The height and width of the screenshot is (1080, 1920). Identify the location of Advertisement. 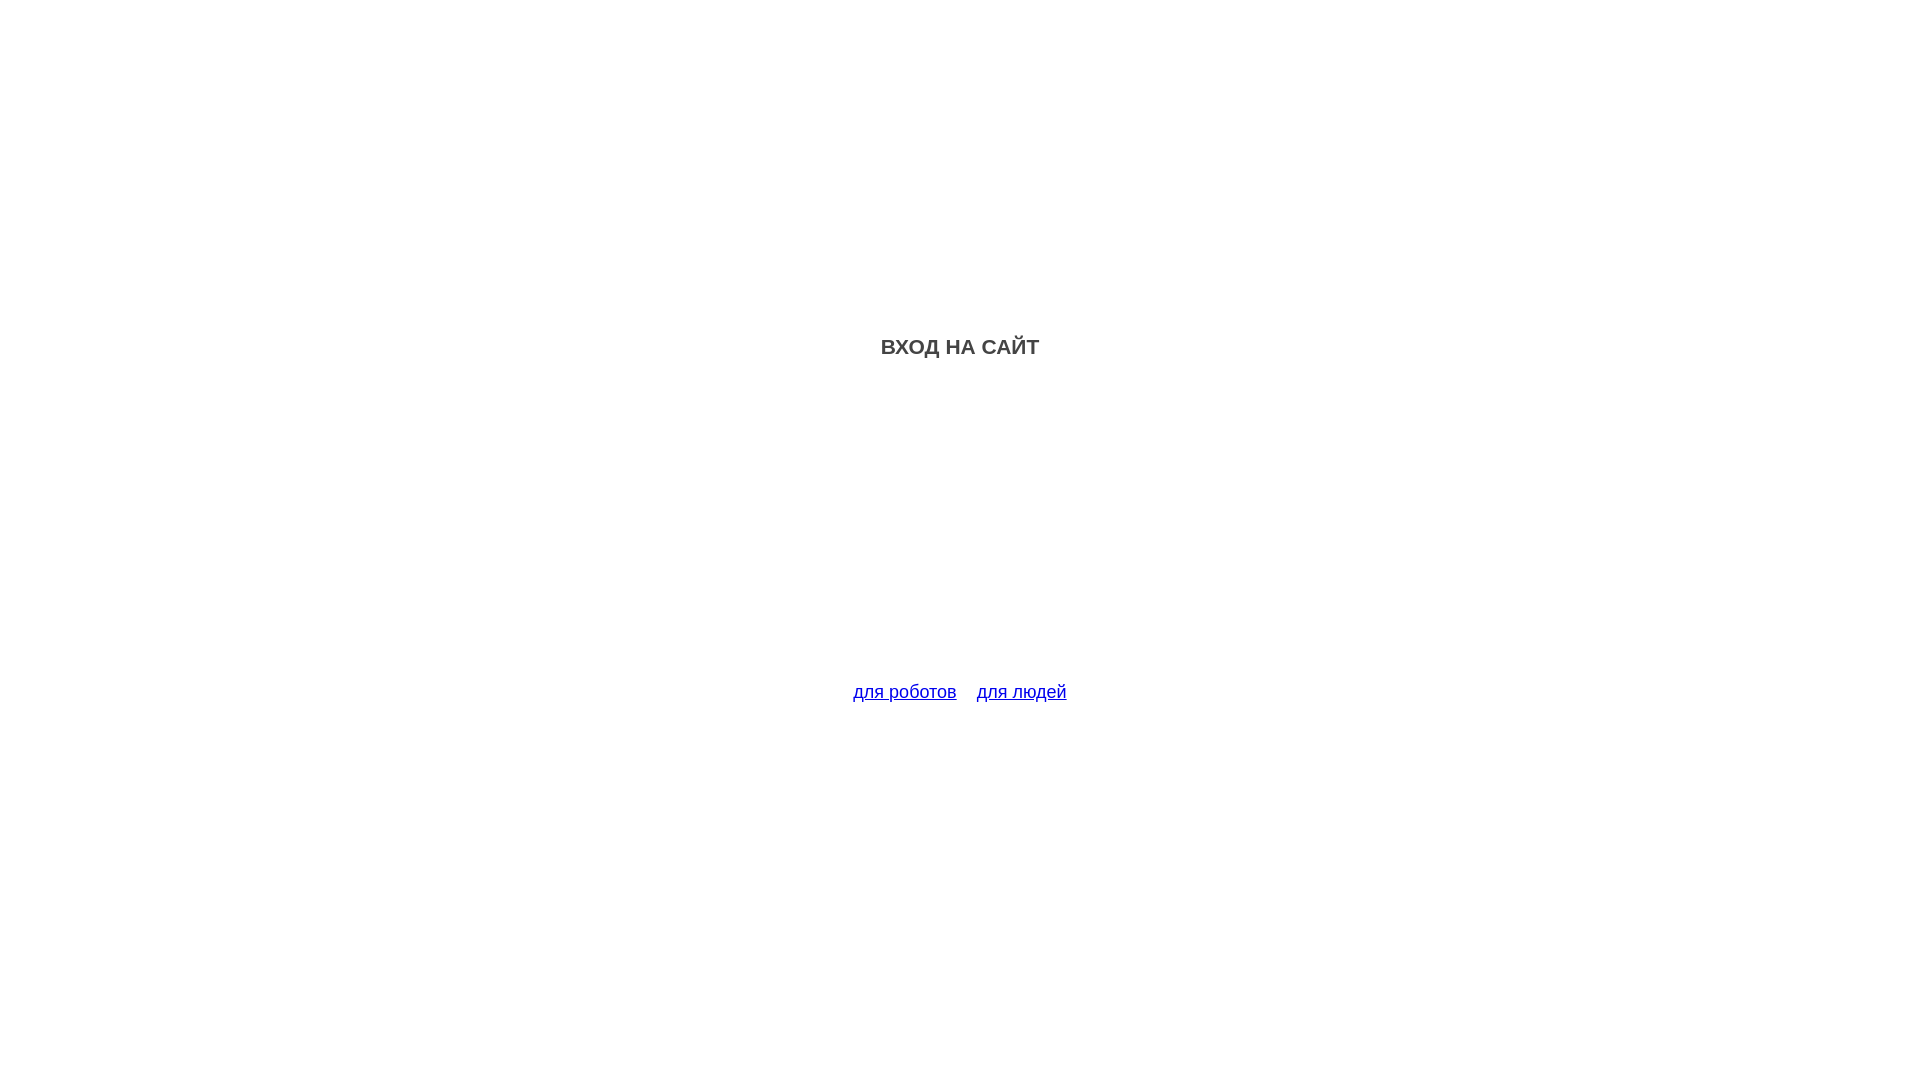
(960, 532).